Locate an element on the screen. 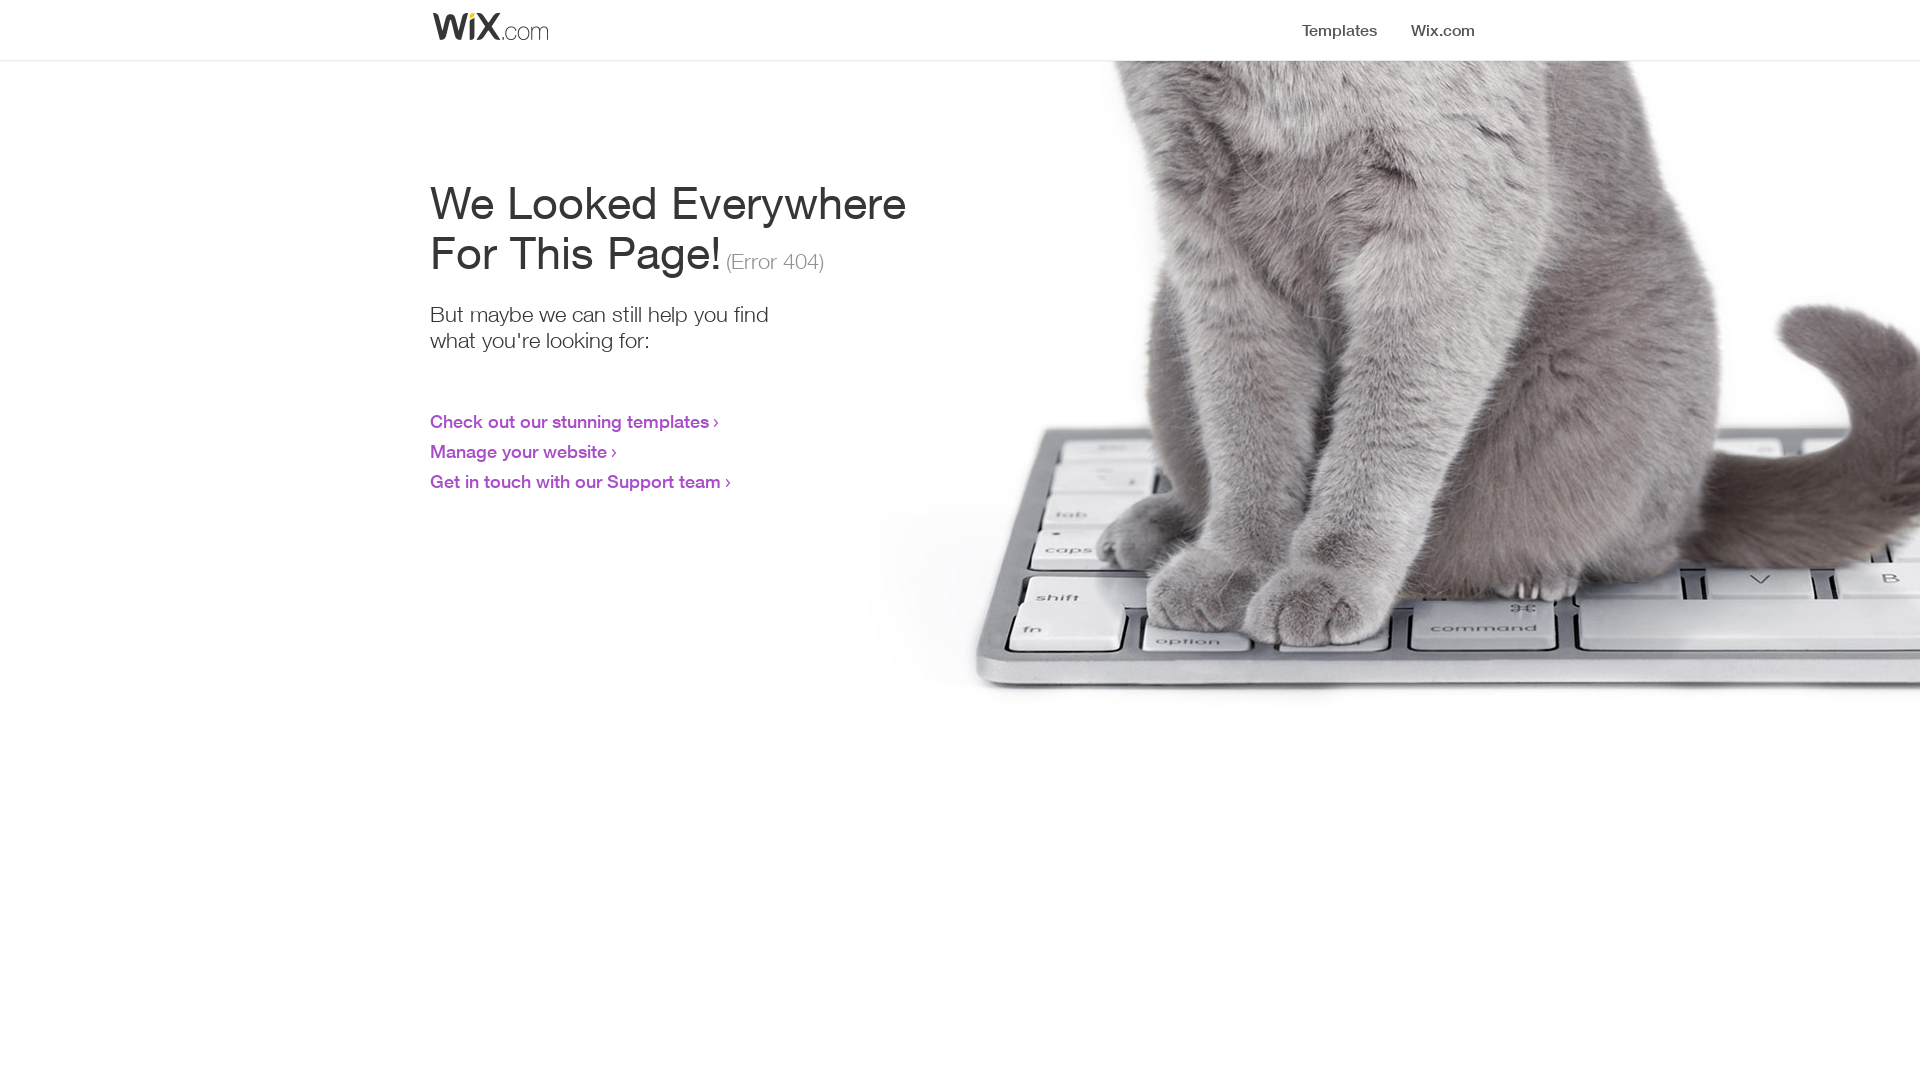 This screenshot has width=1920, height=1080. Manage your website is located at coordinates (518, 451).